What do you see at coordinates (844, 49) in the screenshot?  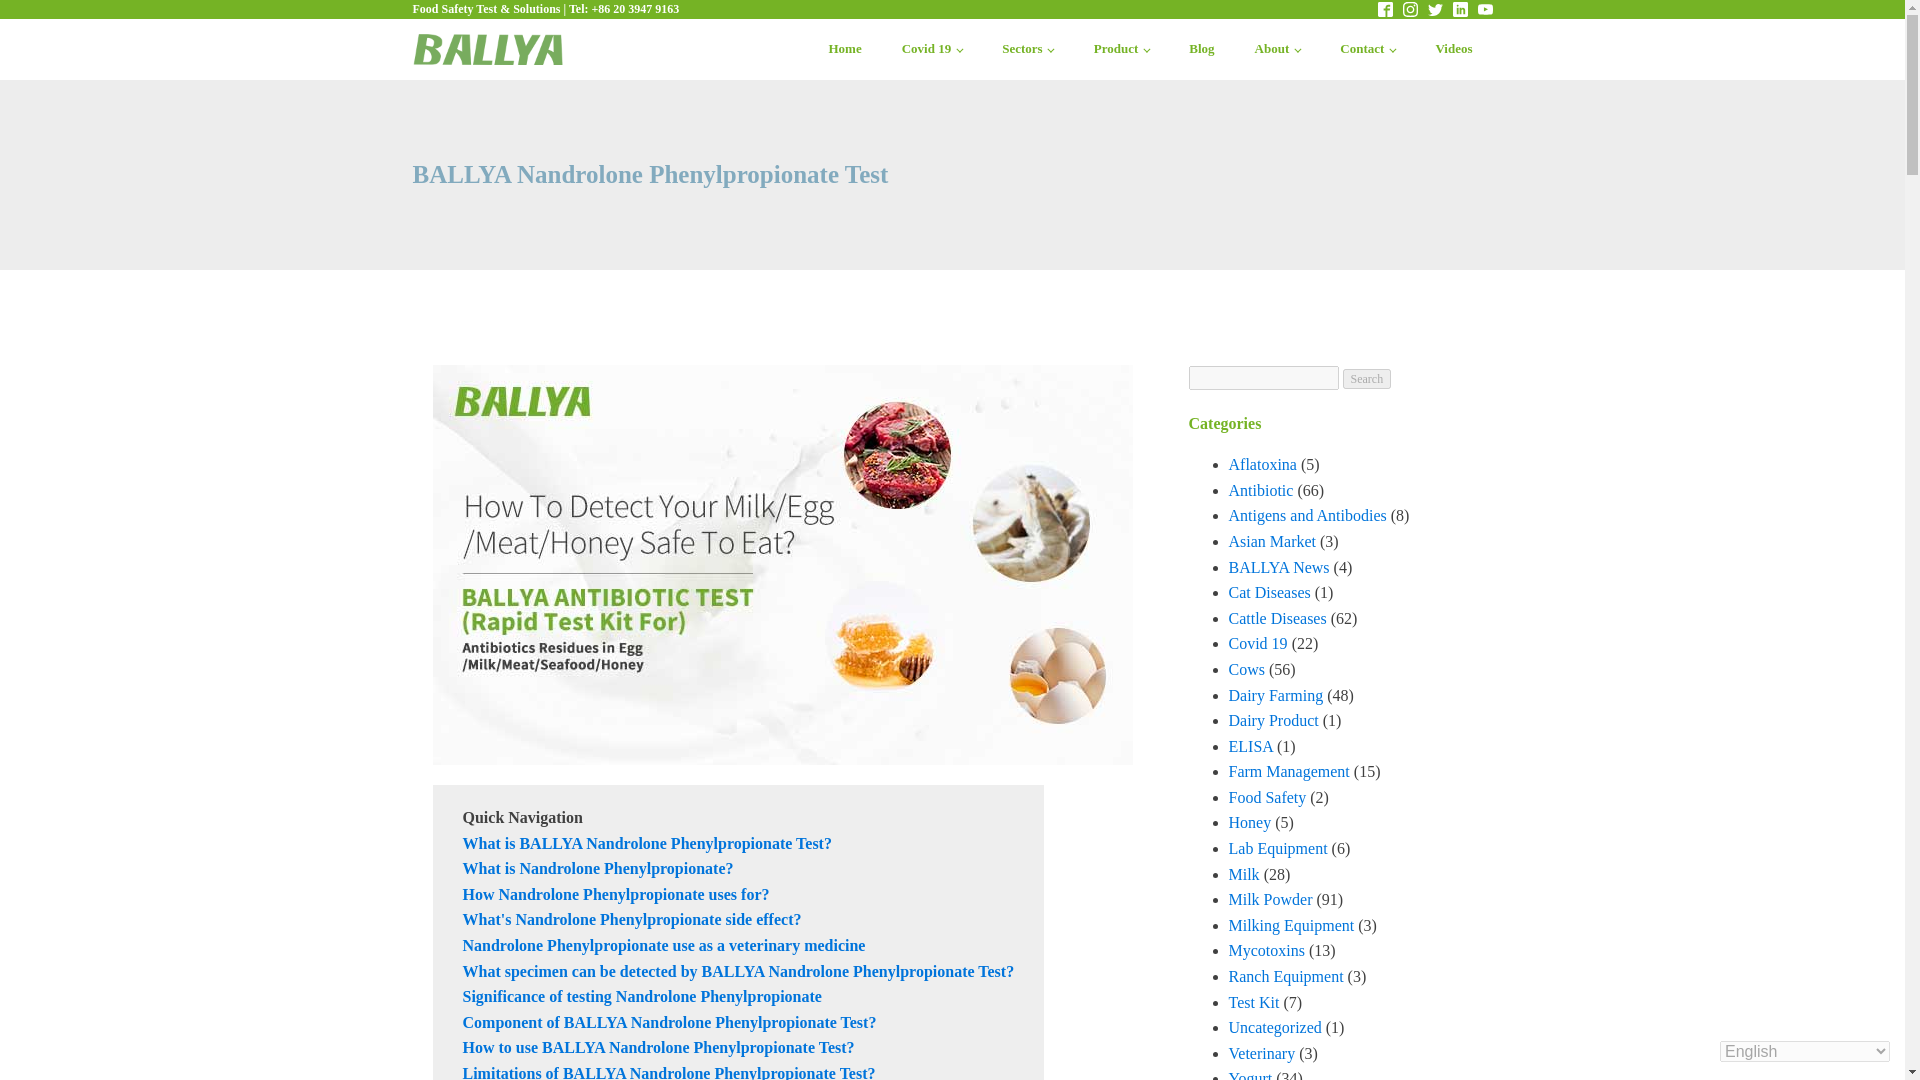 I see `Home` at bounding box center [844, 49].